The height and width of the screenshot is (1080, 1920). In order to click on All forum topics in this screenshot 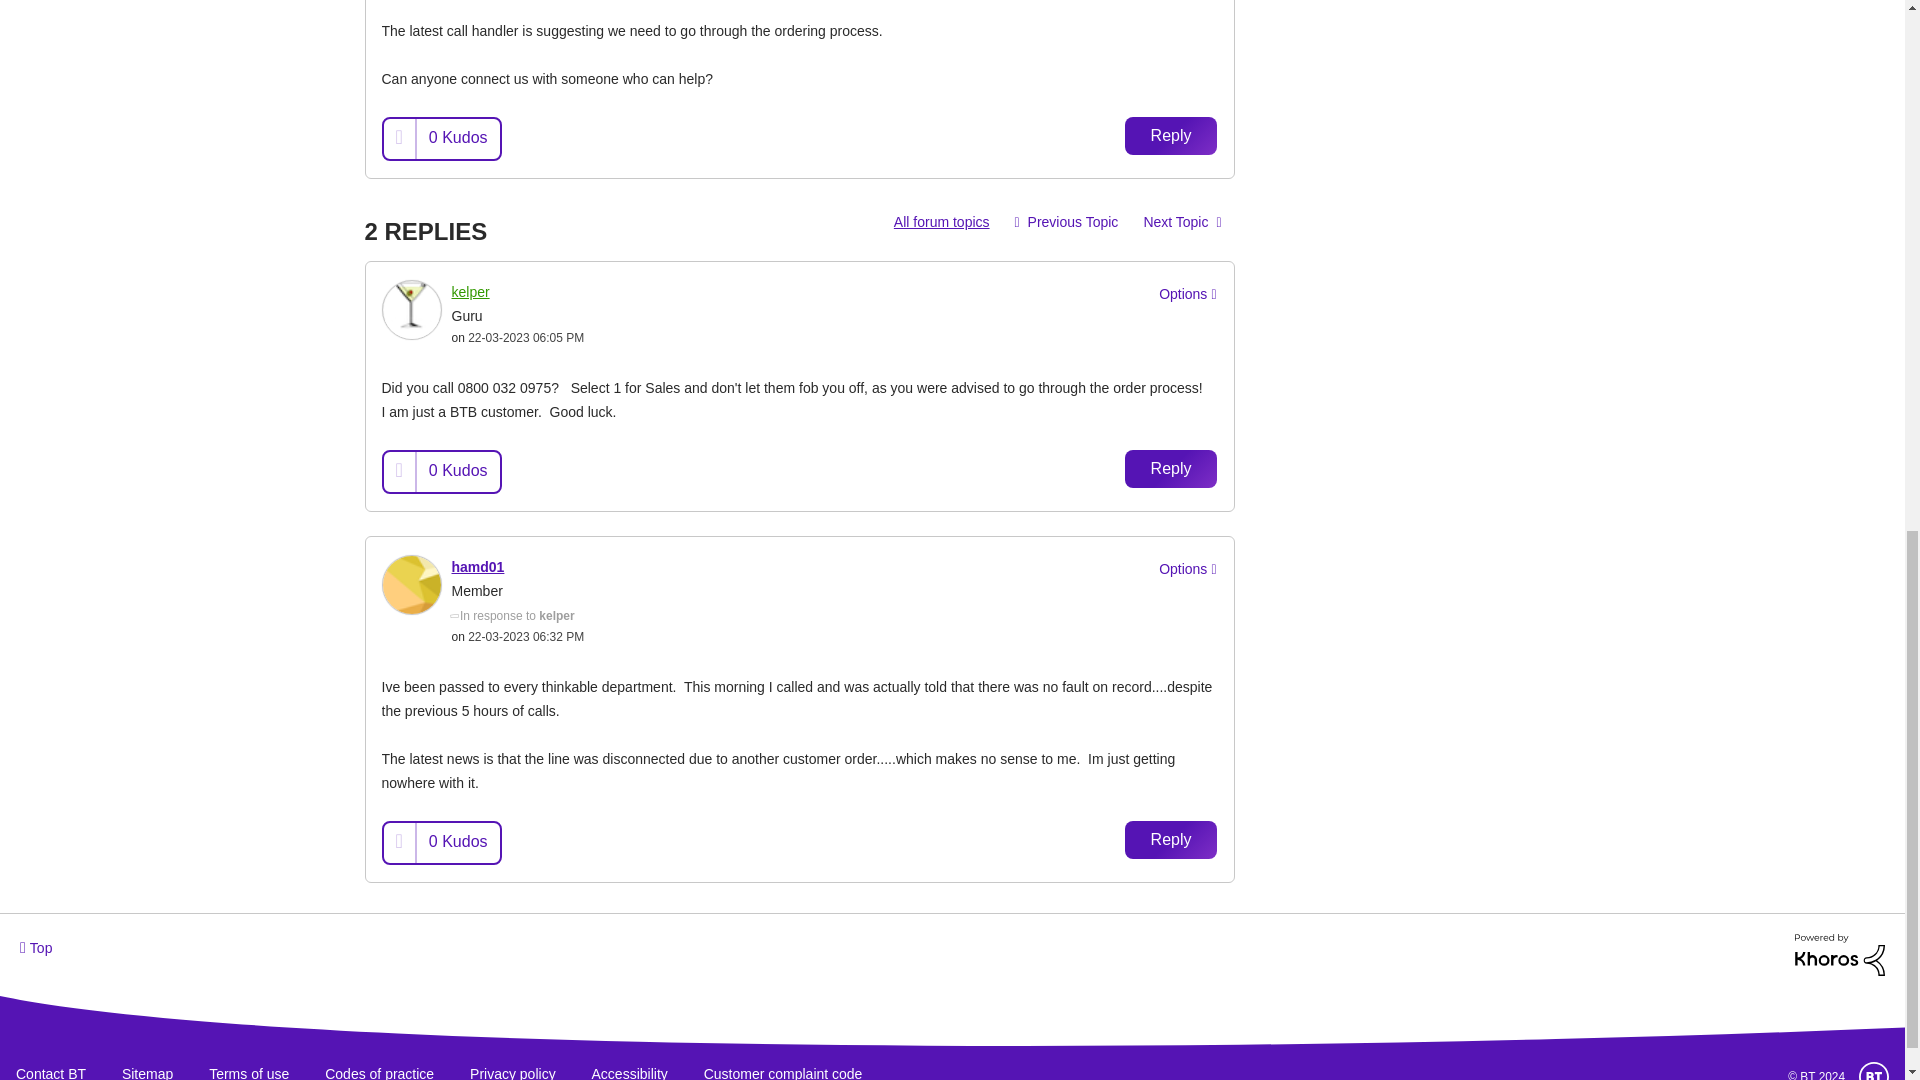, I will do `click(942, 222)`.